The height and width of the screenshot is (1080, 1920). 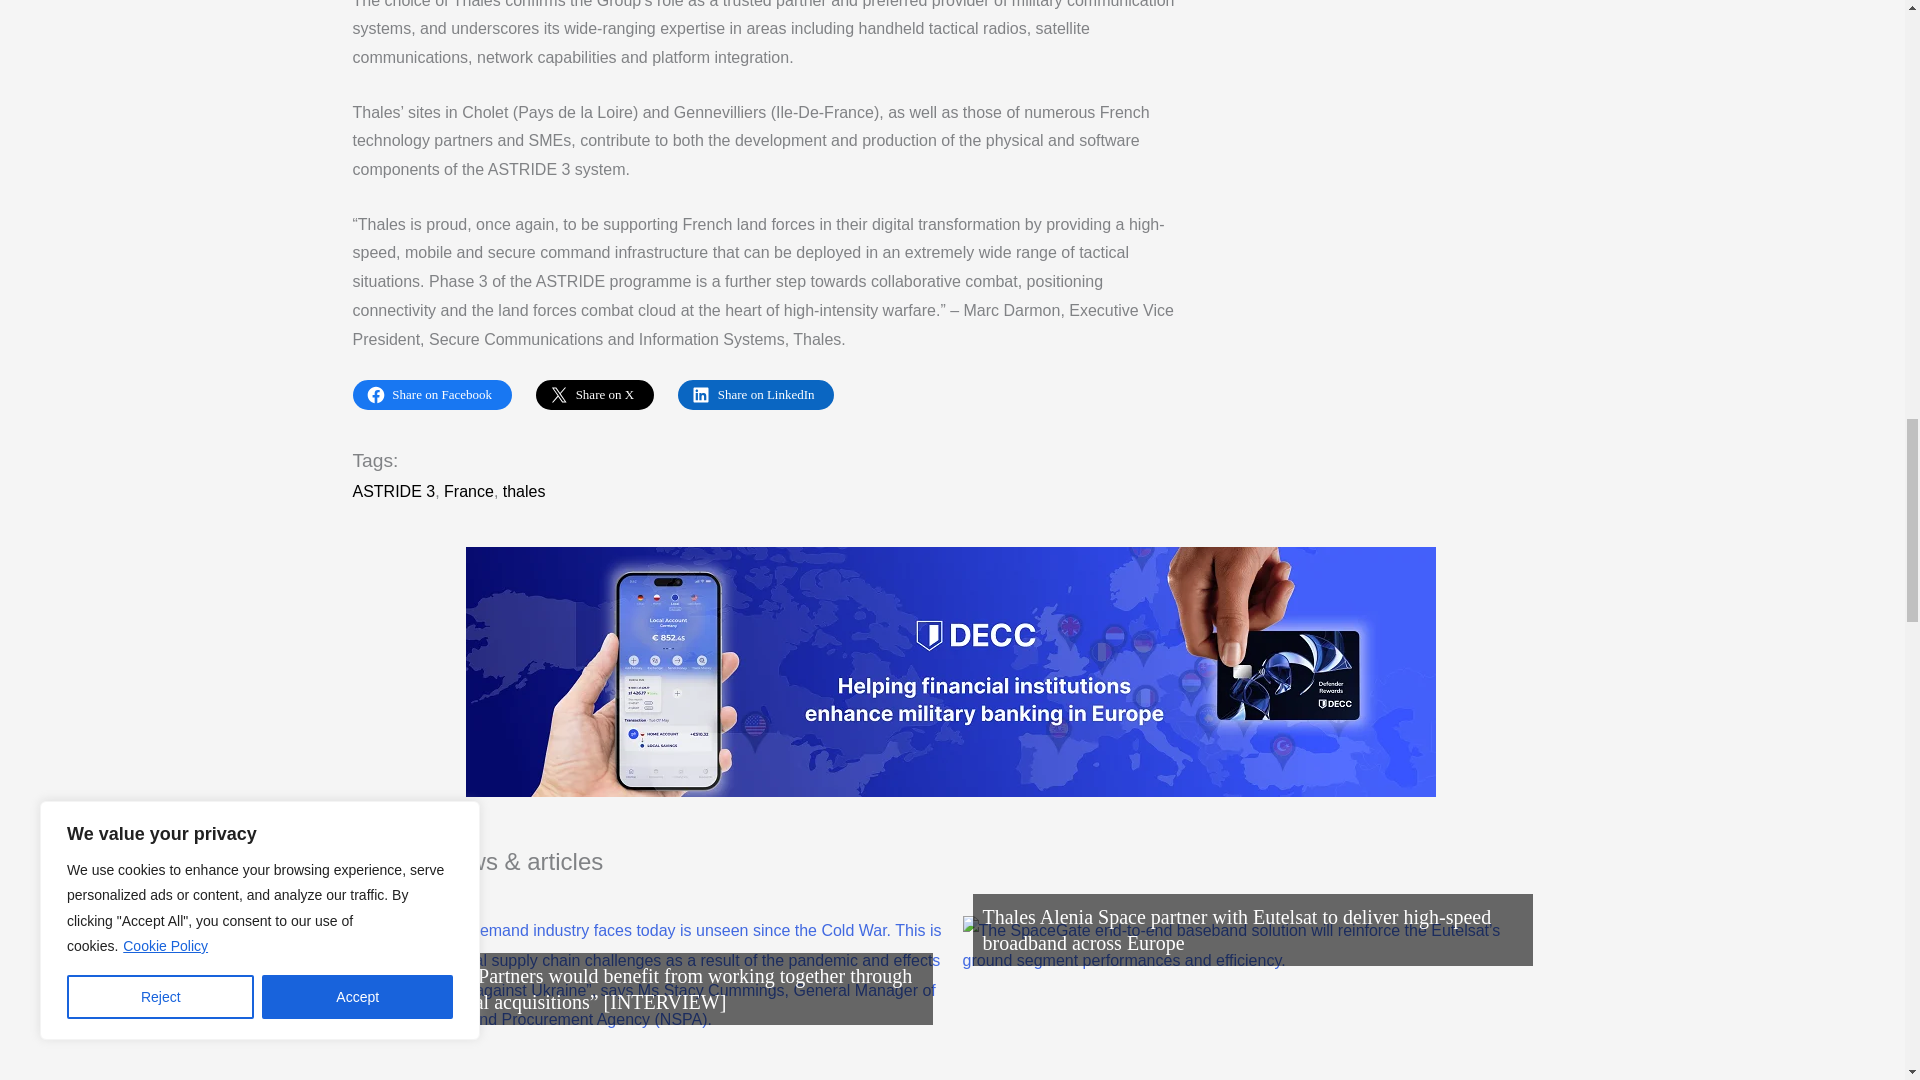 I want to click on ASTRIDE 3, so click(x=393, y=491).